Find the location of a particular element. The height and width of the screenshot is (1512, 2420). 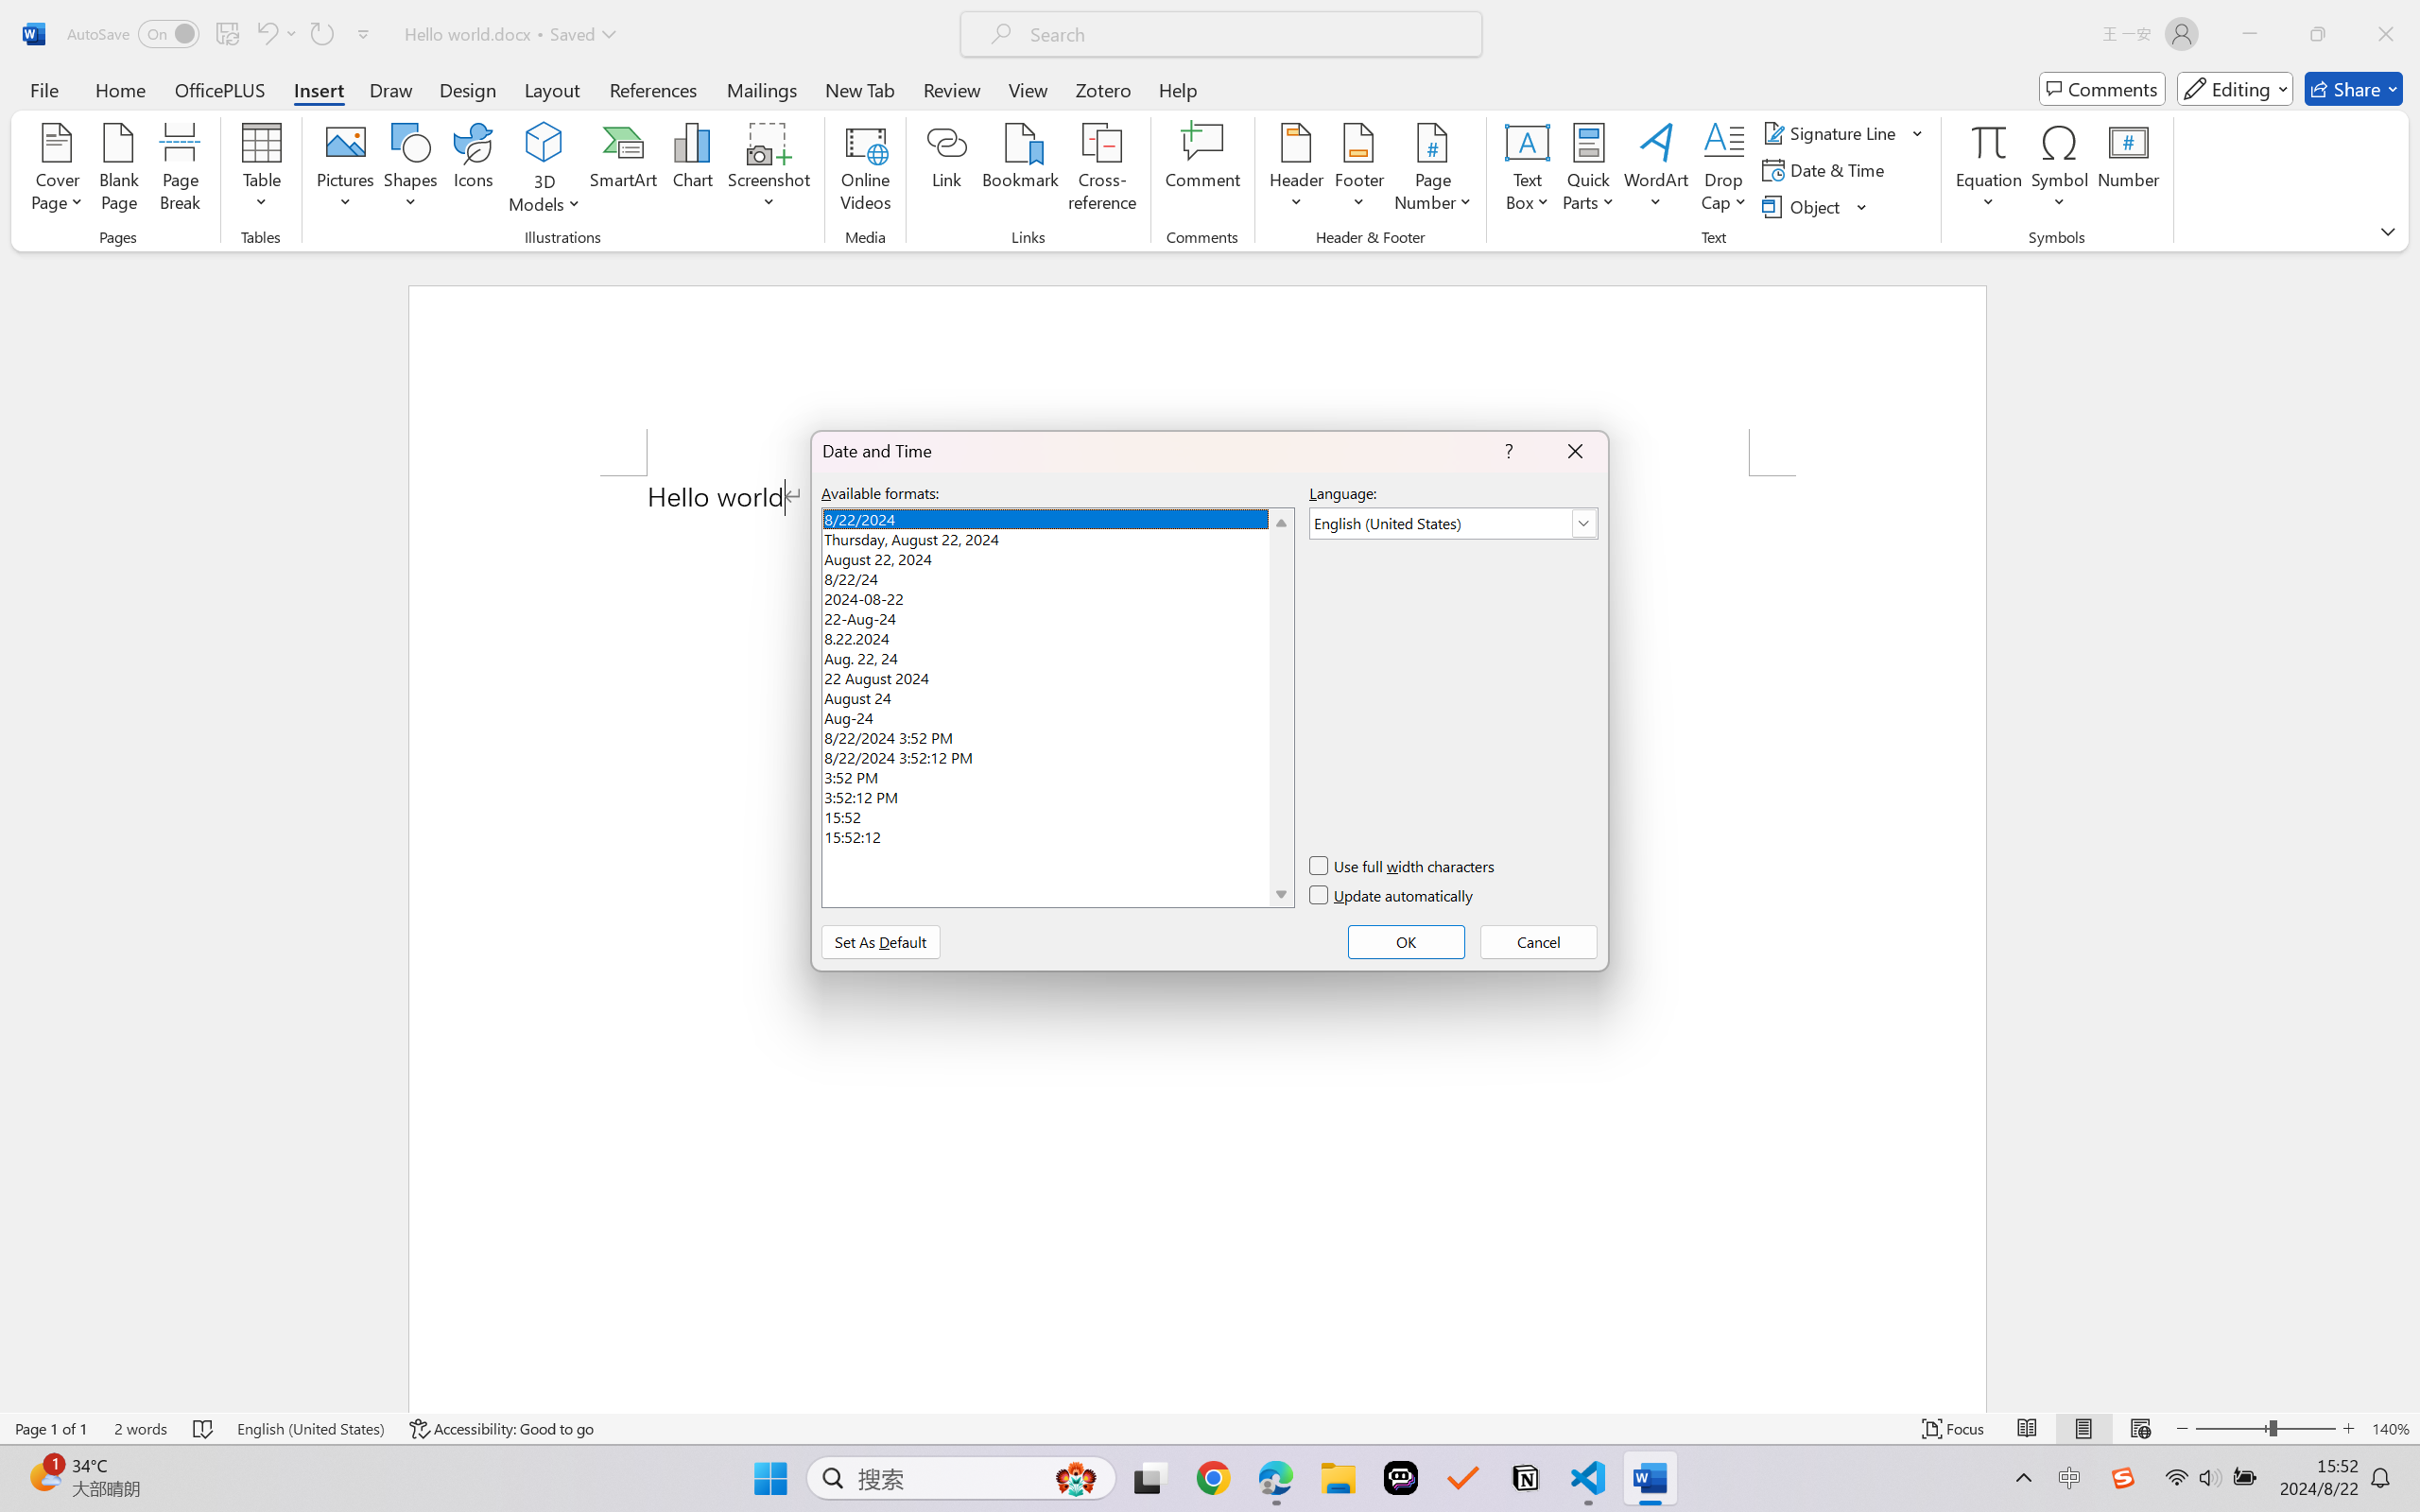

Can't Repeat is located at coordinates (321, 34).